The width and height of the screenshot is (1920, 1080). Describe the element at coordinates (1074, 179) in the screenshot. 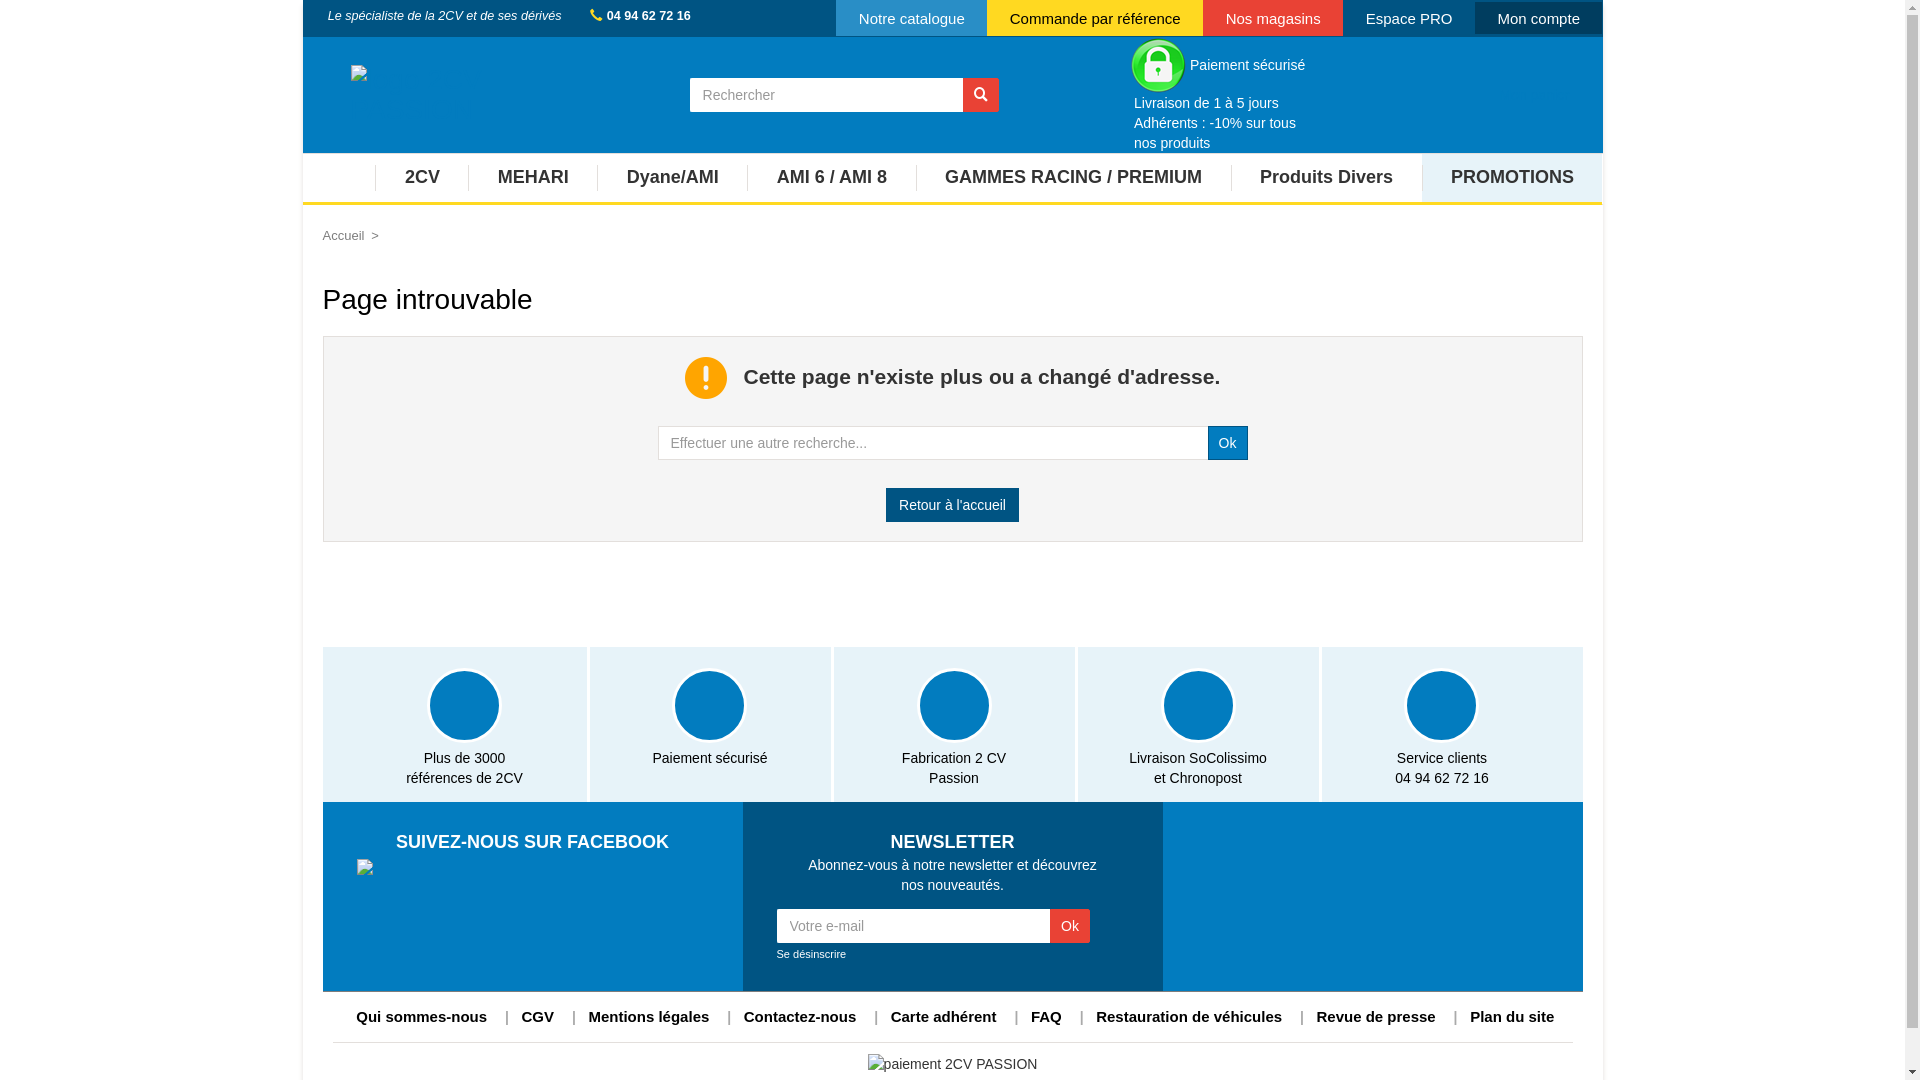

I see `GAMMES RACING / PREMIUM` at that location.